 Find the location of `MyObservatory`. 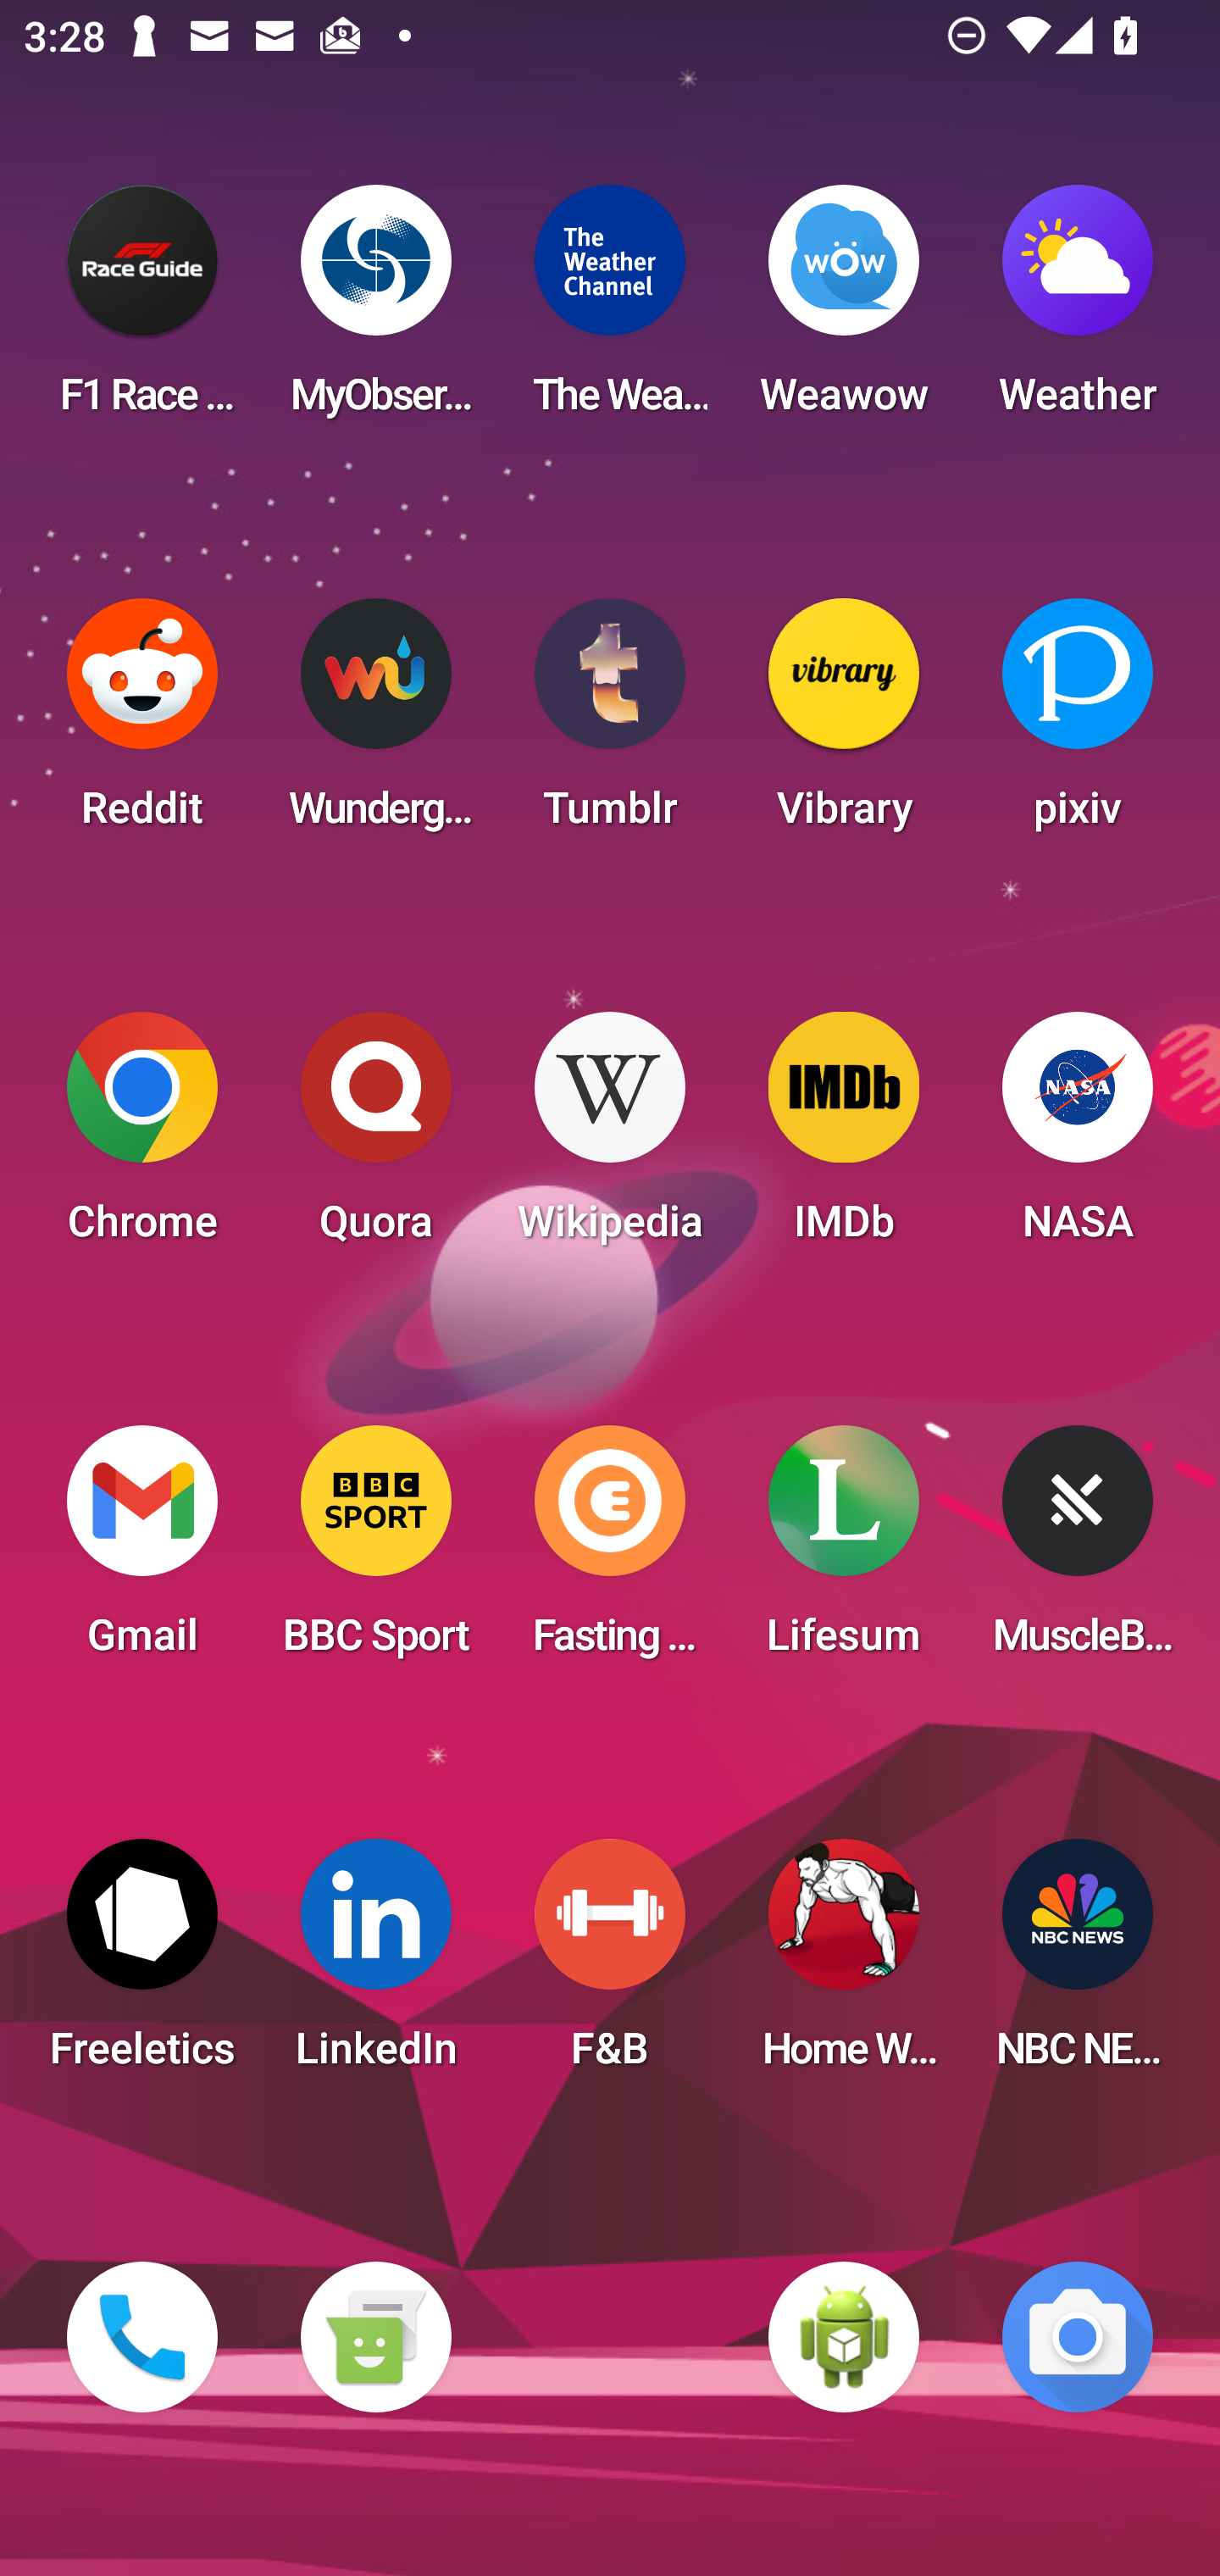

MyObservatory is located at coordinates (375, 310).